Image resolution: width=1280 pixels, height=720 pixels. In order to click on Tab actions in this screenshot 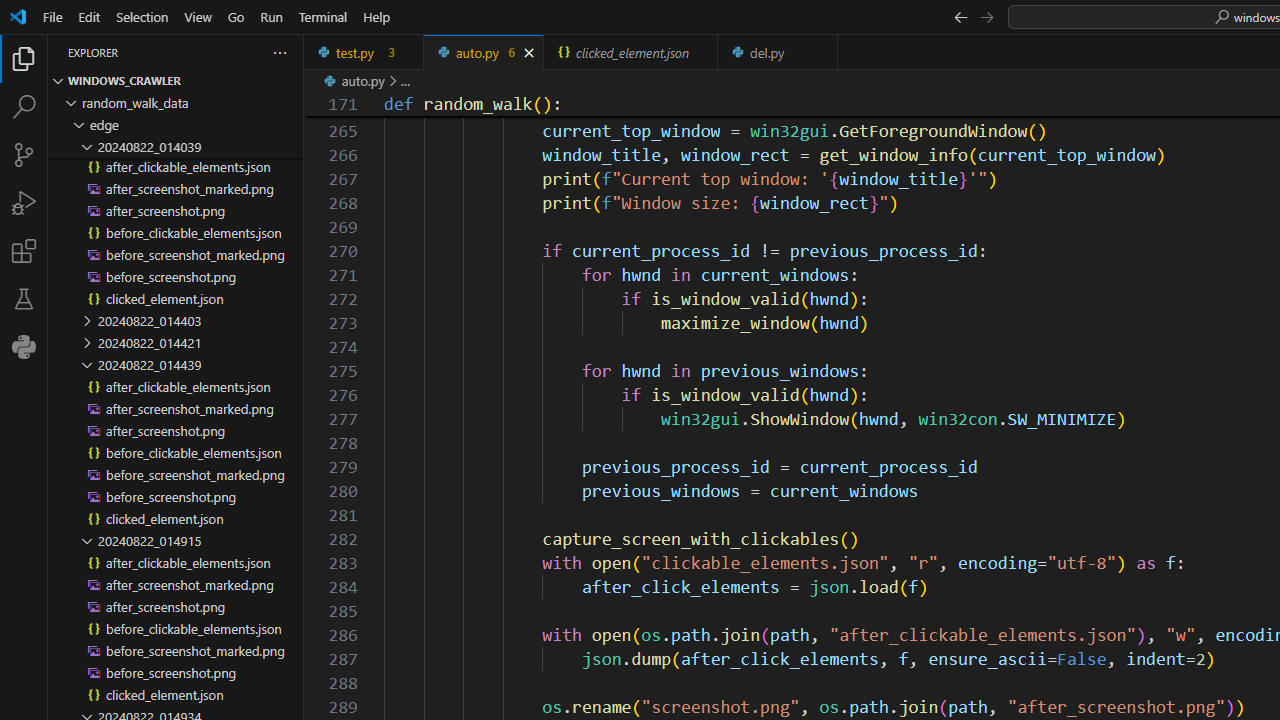, I will do `click(823, 52)`.